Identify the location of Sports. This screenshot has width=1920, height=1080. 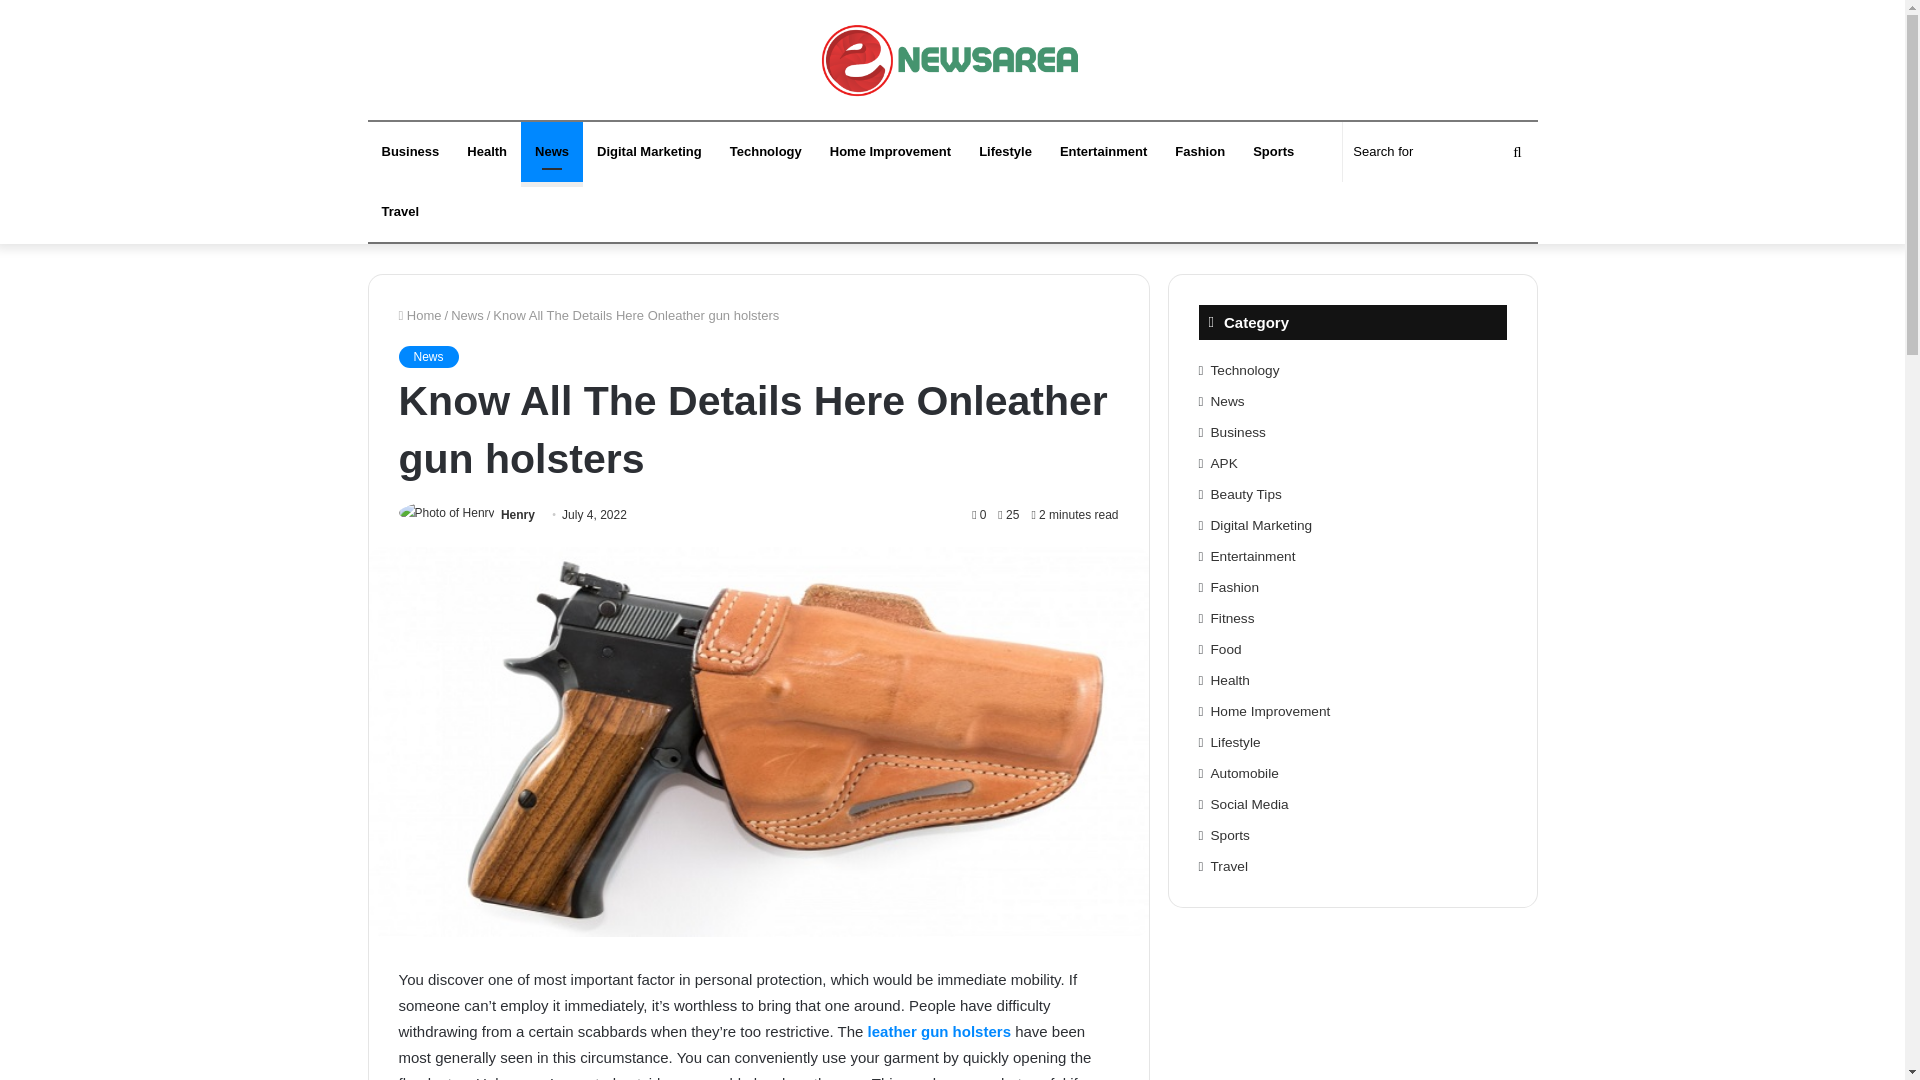
(1272, 152).